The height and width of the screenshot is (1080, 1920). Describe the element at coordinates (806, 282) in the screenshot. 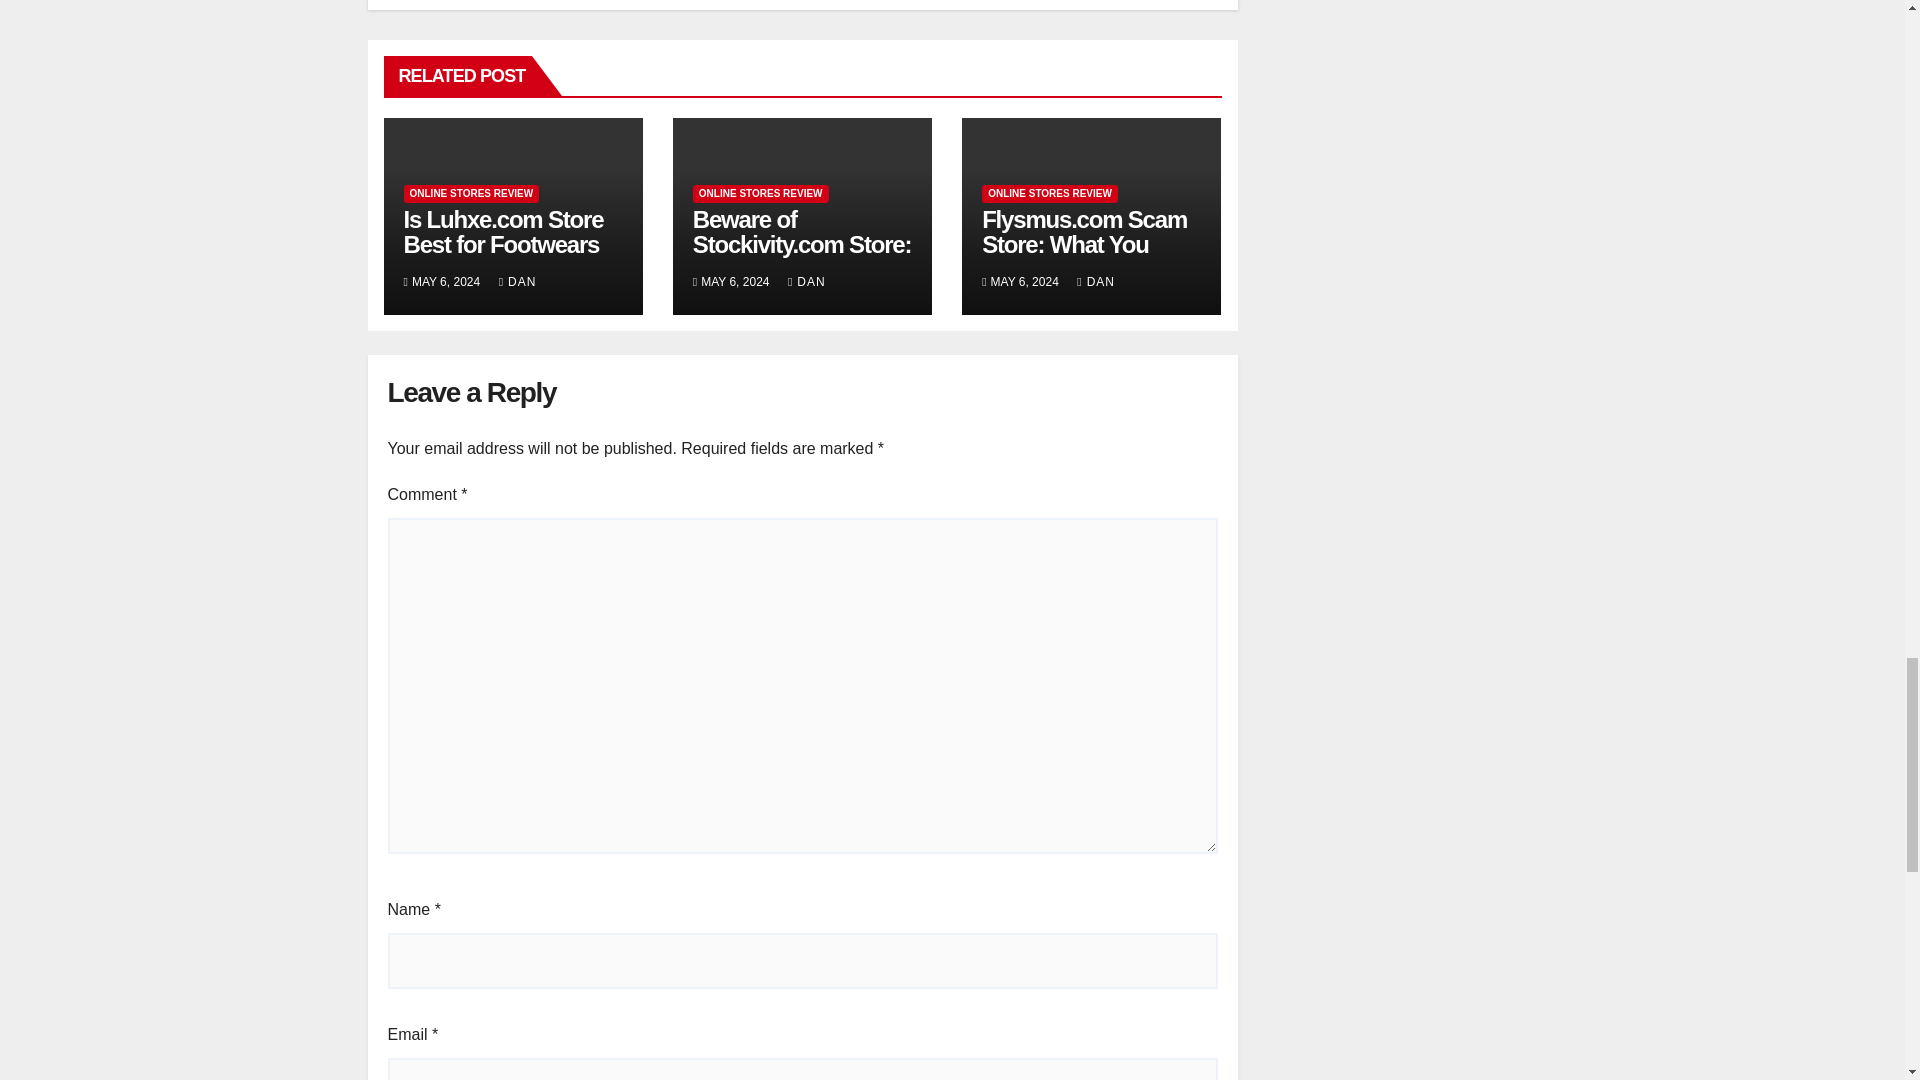

I see `DAN` at that location.